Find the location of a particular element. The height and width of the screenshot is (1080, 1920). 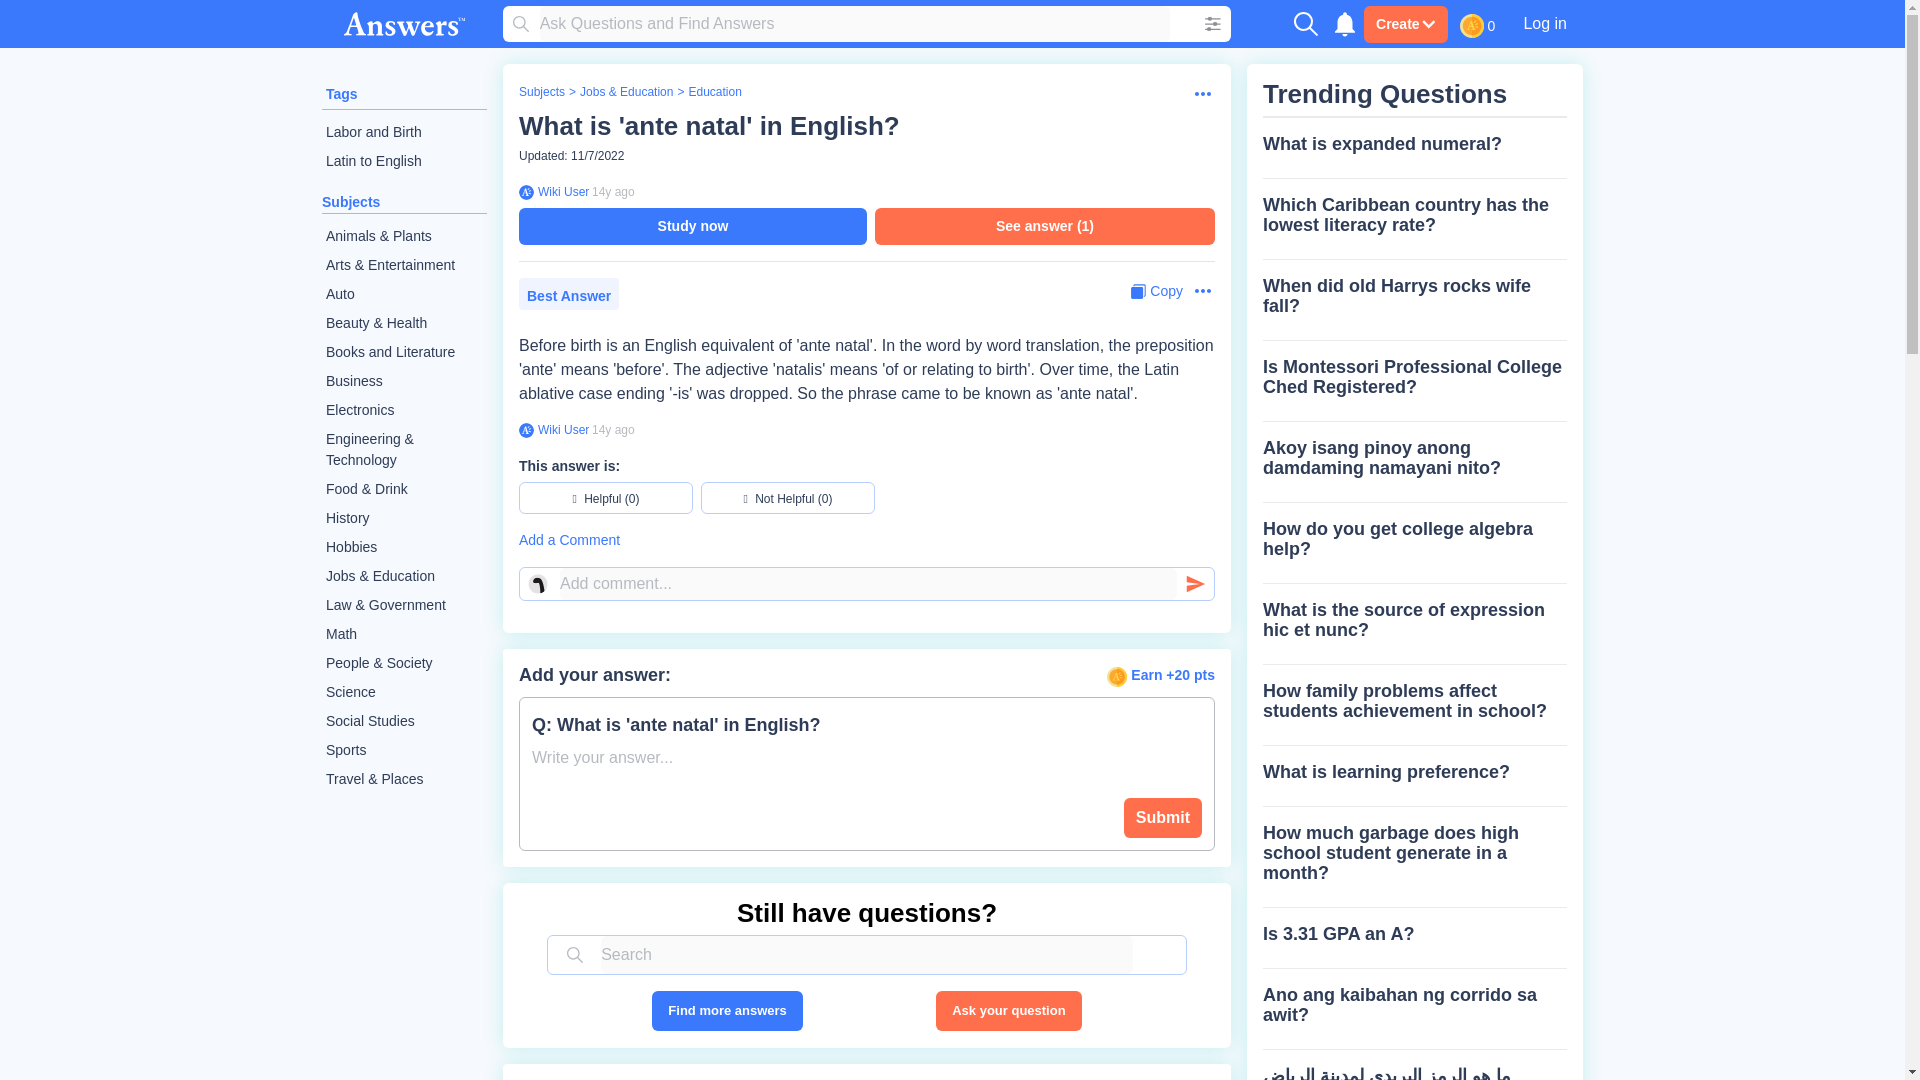

Copy is located at coordinates (1156, 291).